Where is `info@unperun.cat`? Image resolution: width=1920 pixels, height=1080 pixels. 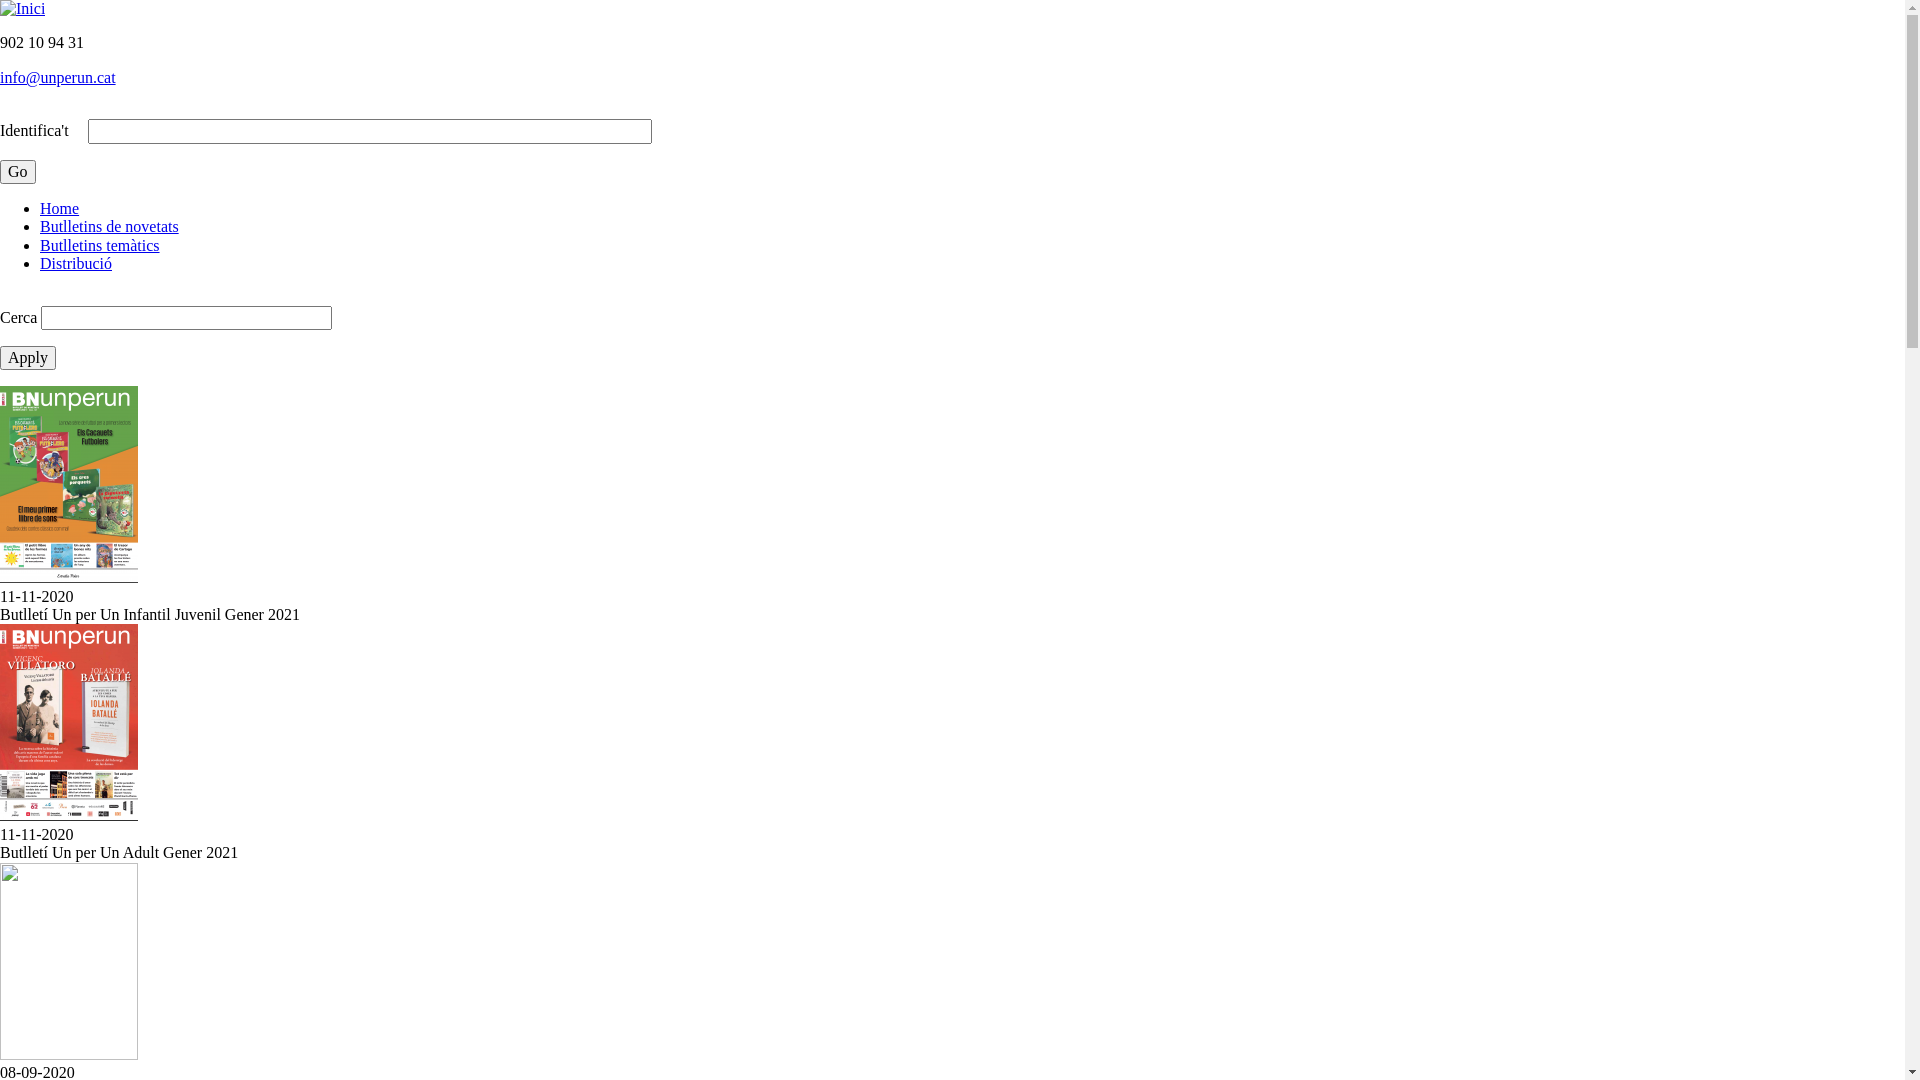 info@unperun.cat is located at coordinates (58, 78).